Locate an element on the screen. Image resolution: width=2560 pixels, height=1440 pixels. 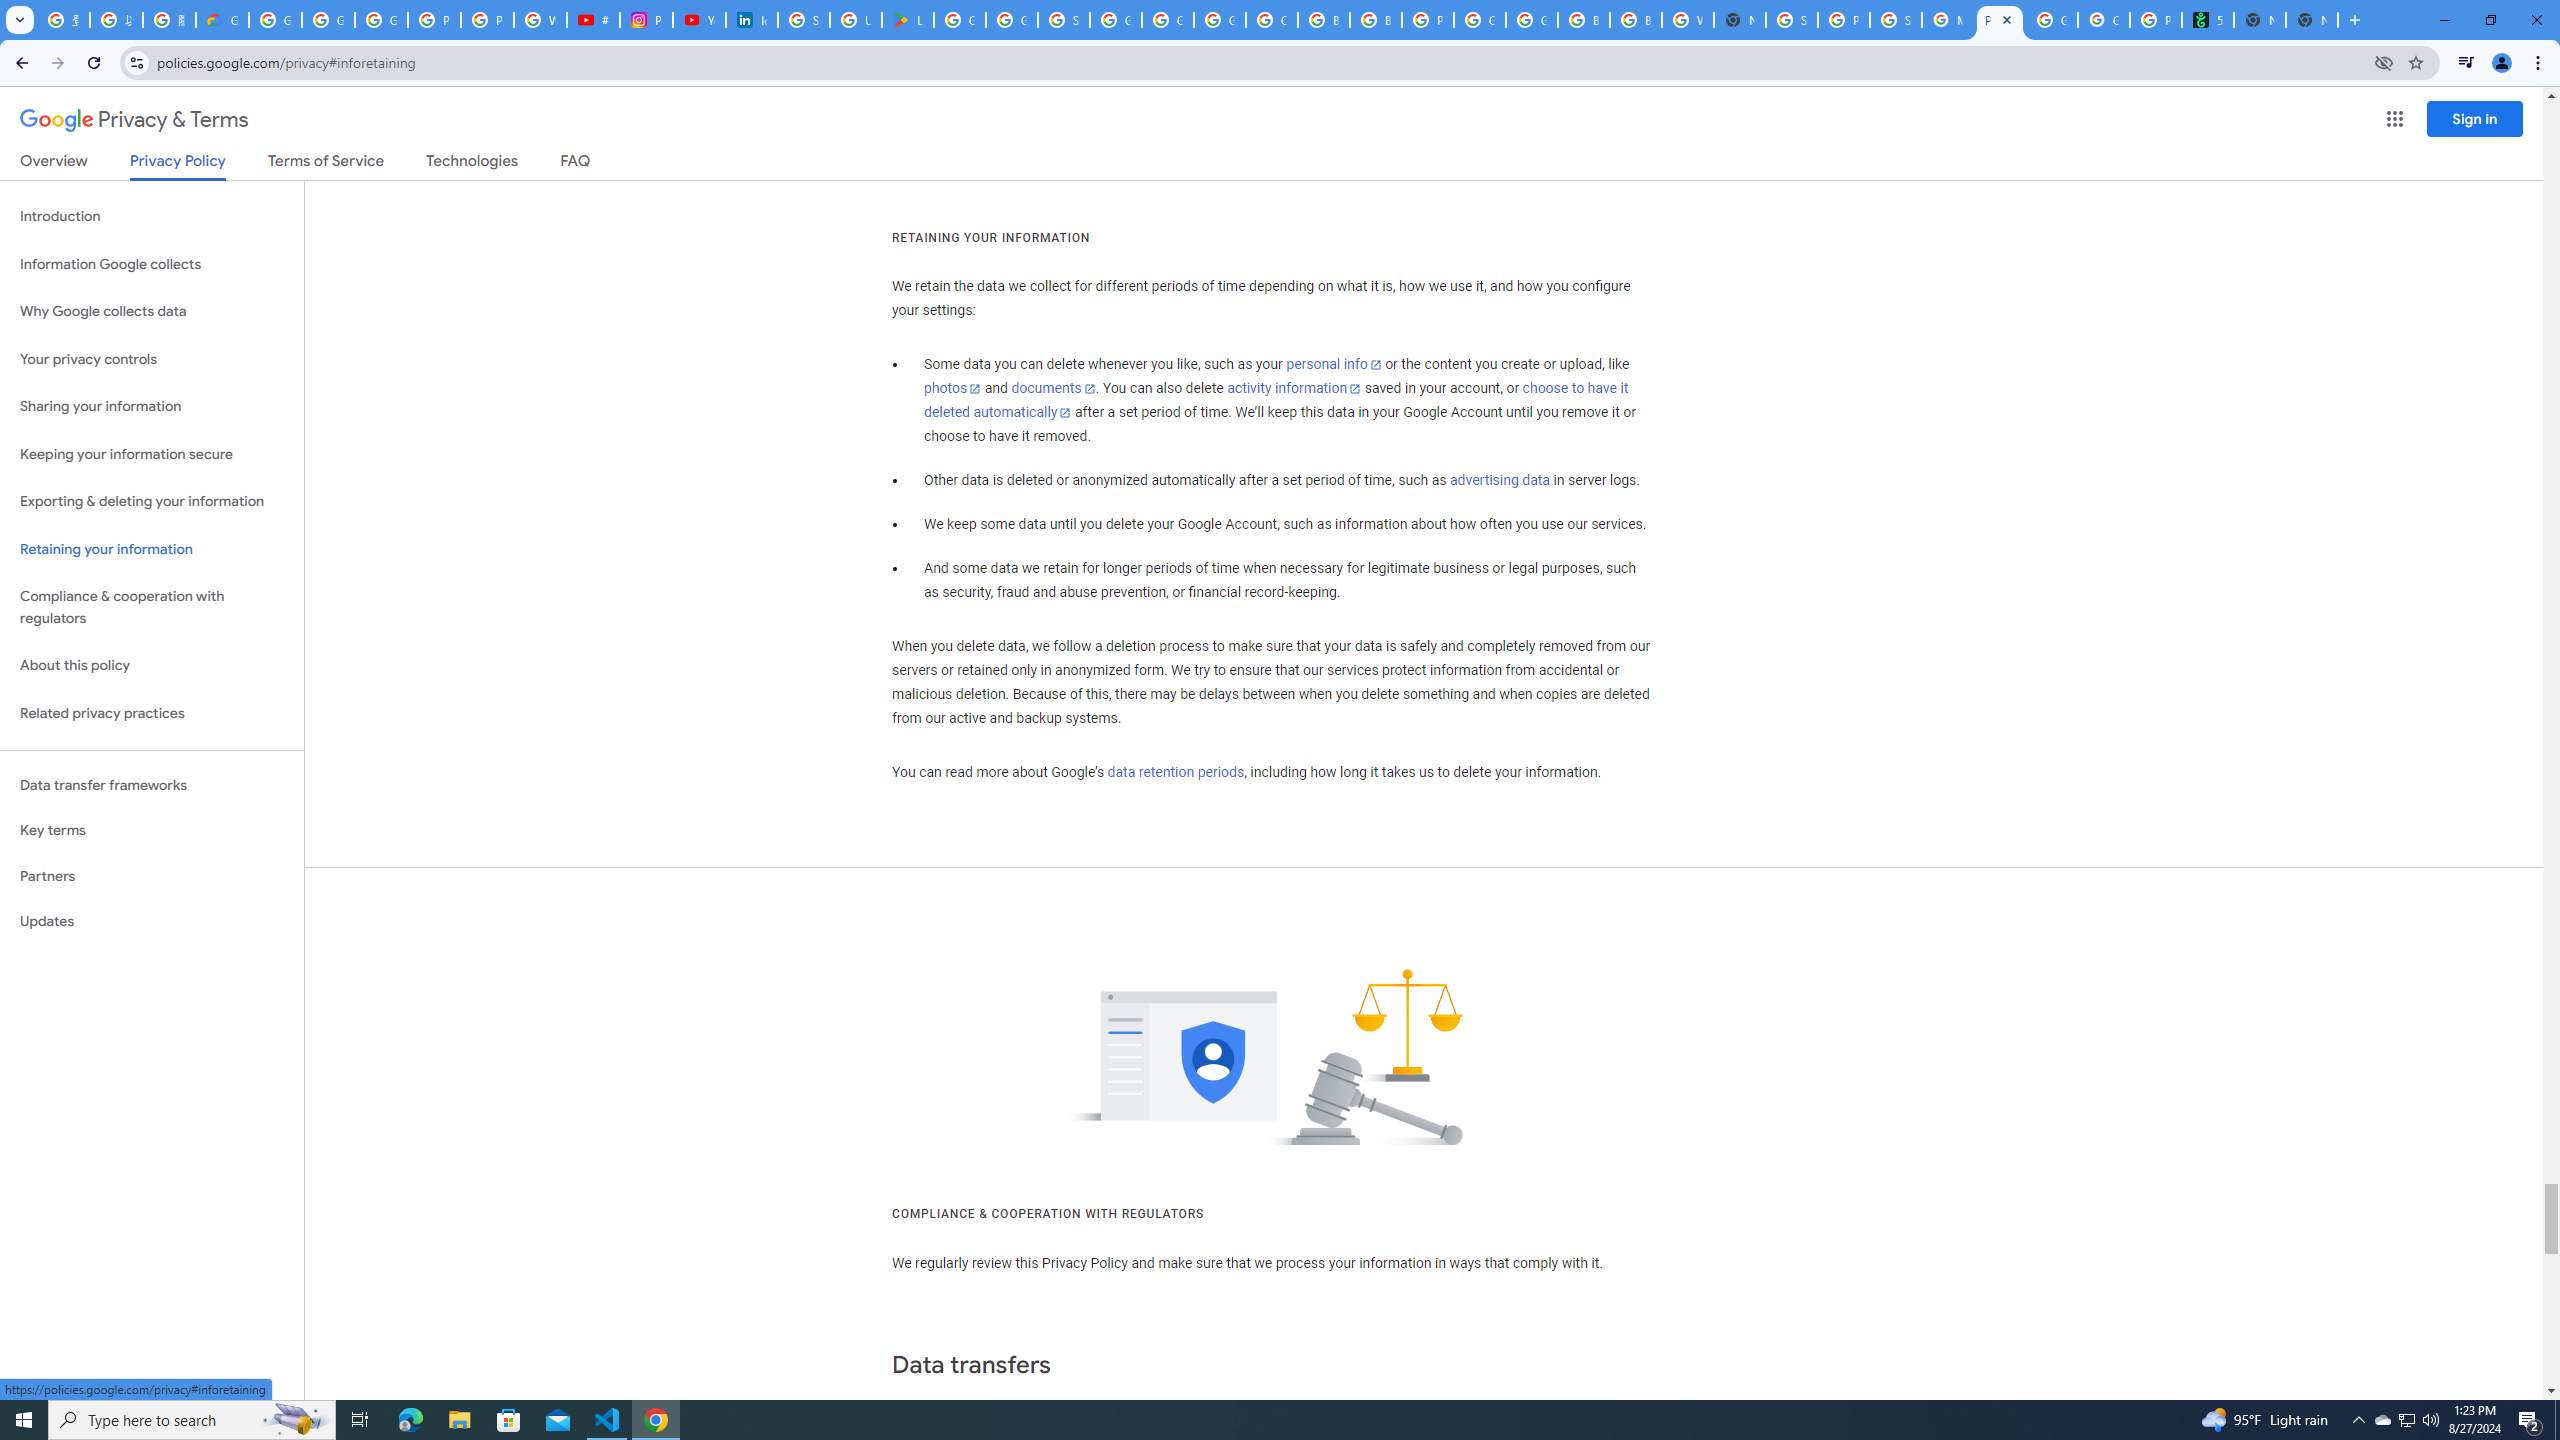
Introduction is located at coordinates (152, 216).